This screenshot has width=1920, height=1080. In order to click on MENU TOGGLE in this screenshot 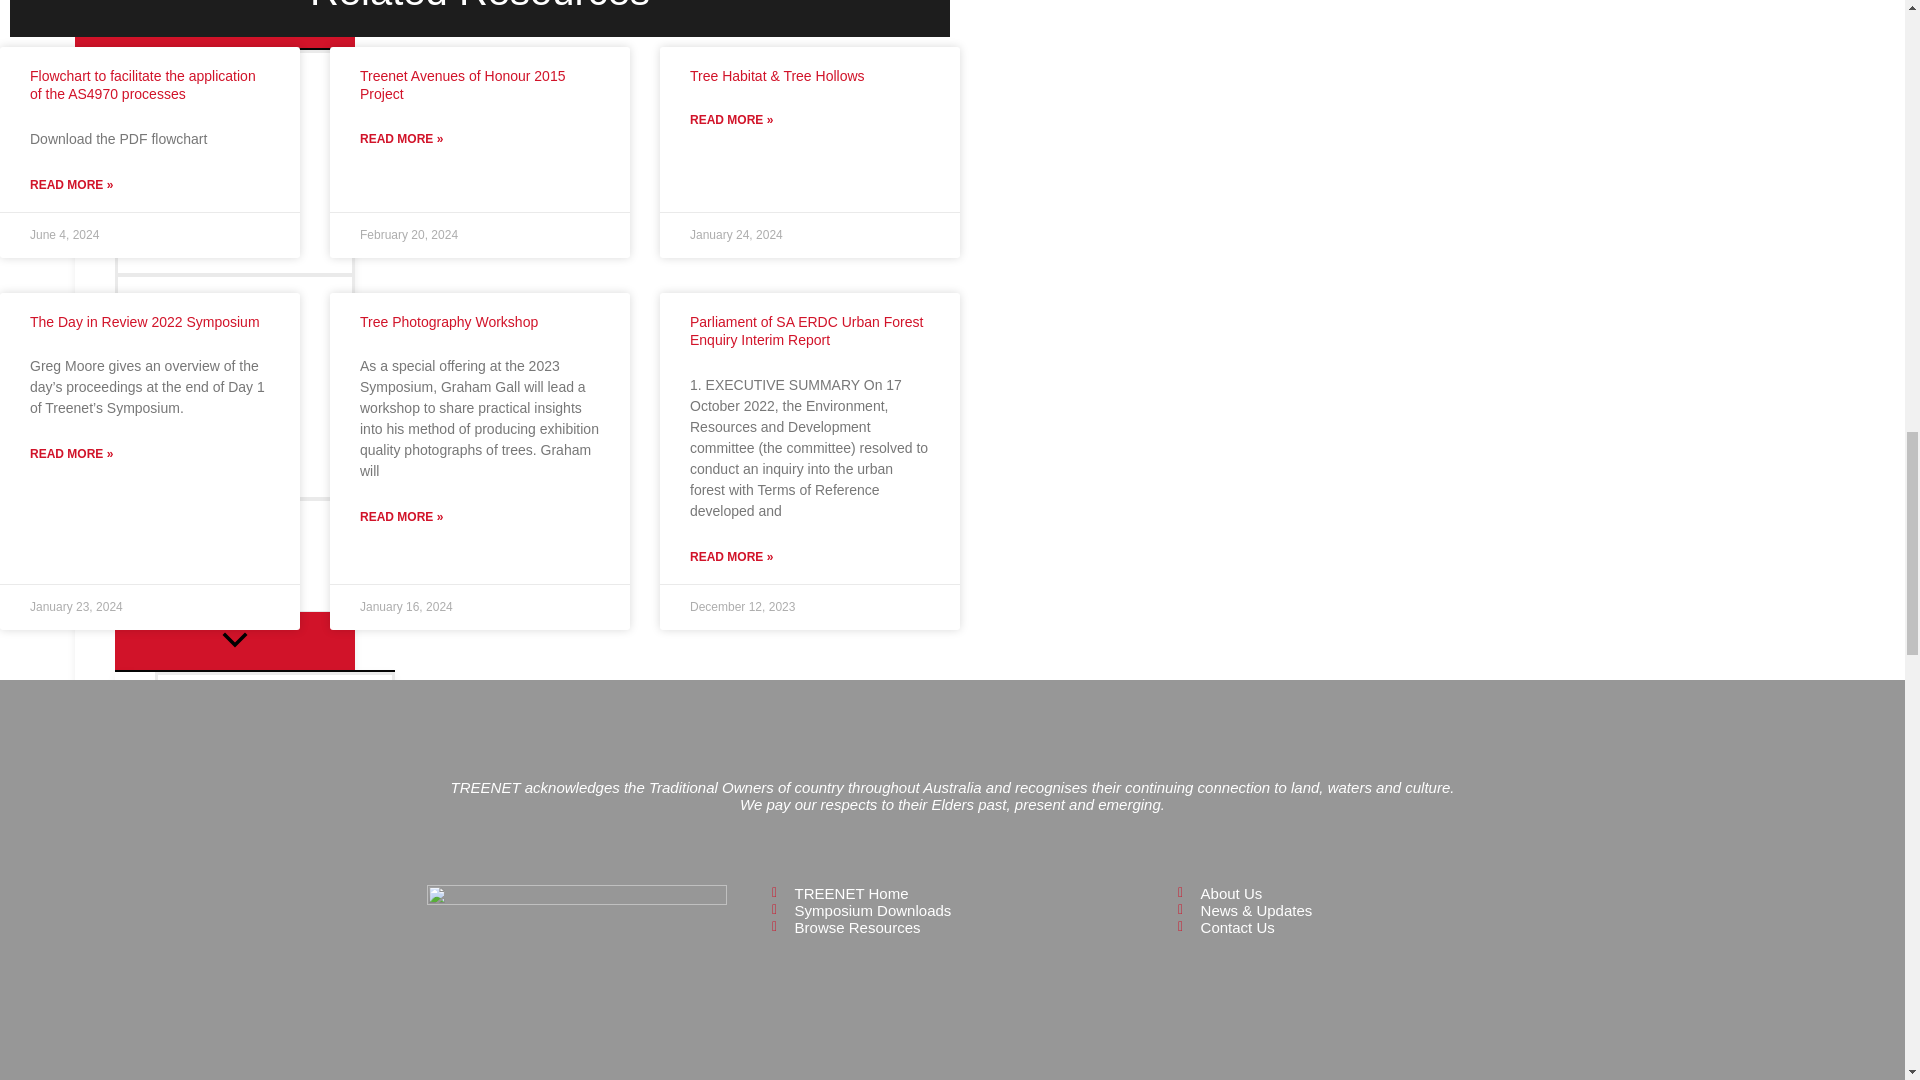, I will do `click(214, 1038)`.